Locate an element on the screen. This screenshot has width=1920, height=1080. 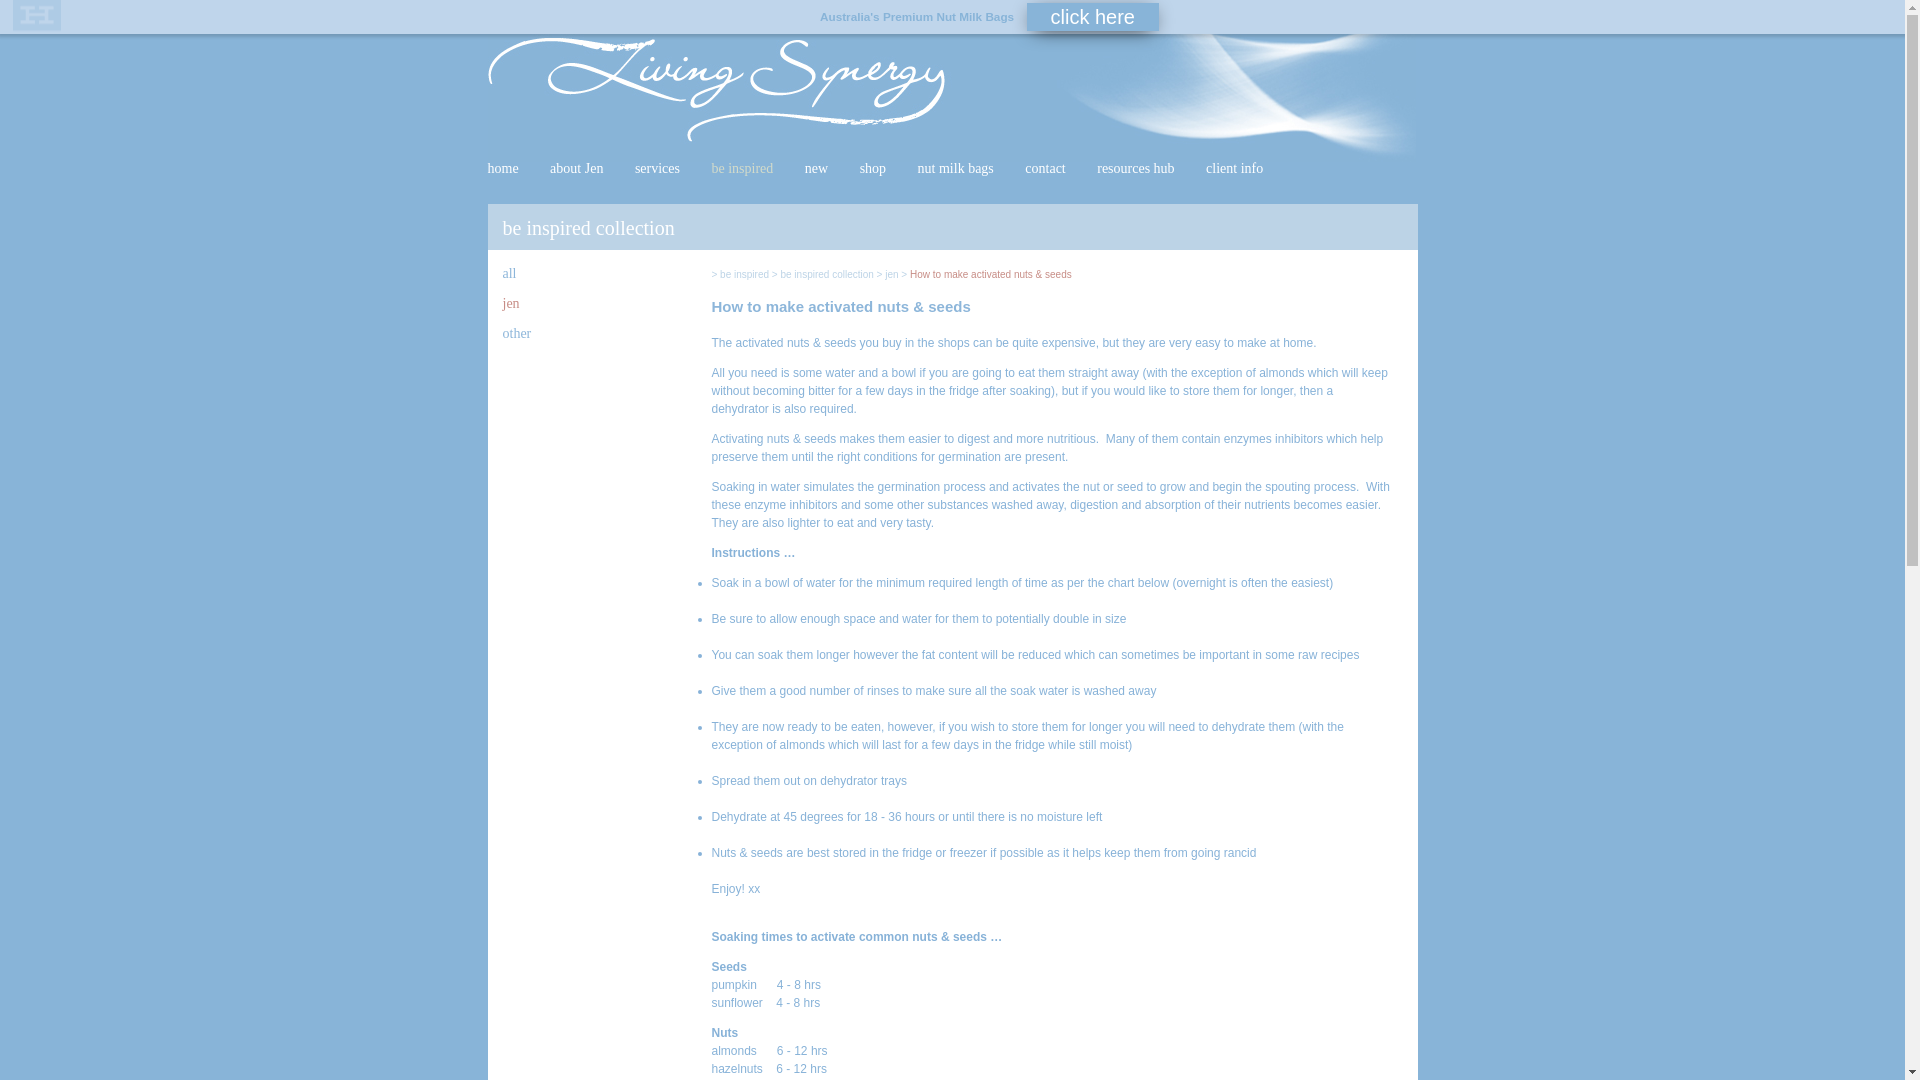
resources hub is located at coordinates (1136, 168).